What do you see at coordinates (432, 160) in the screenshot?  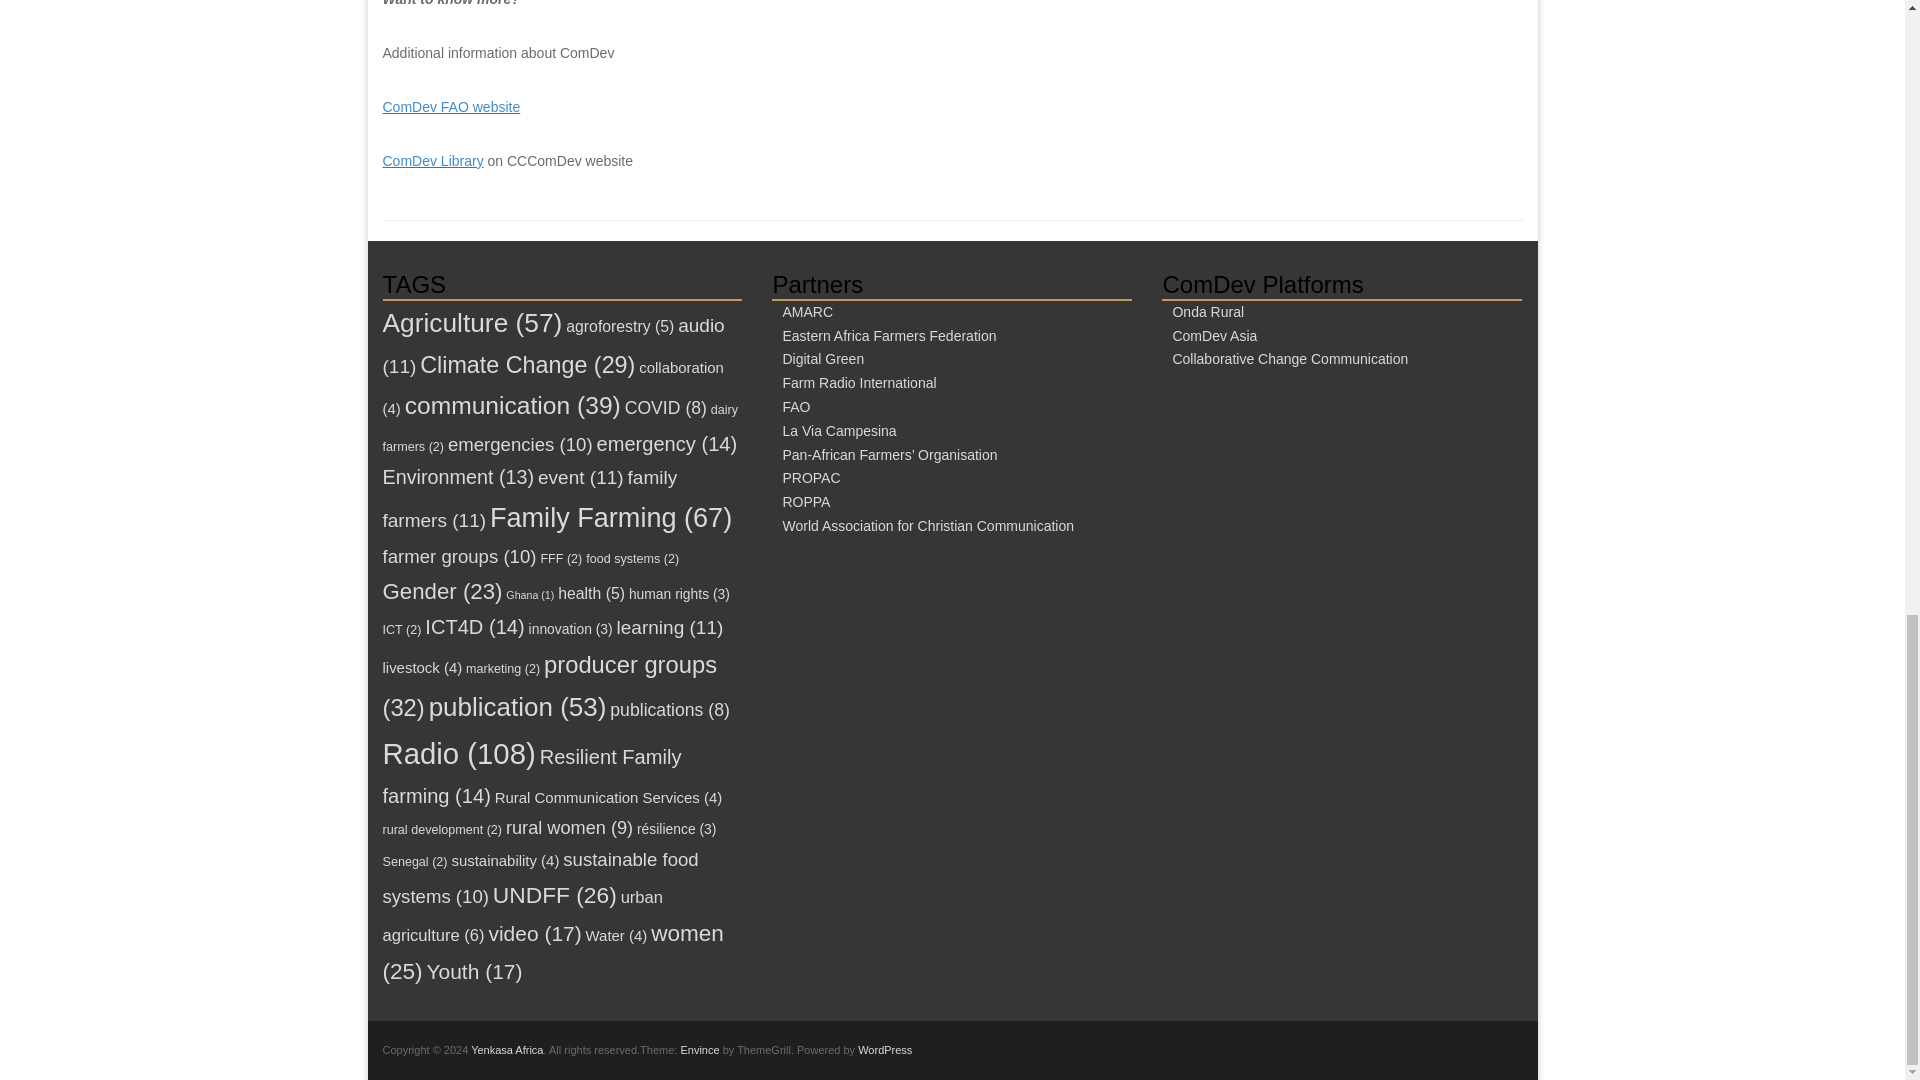 I see `ComDev Library` at bounding box center [432, 160].